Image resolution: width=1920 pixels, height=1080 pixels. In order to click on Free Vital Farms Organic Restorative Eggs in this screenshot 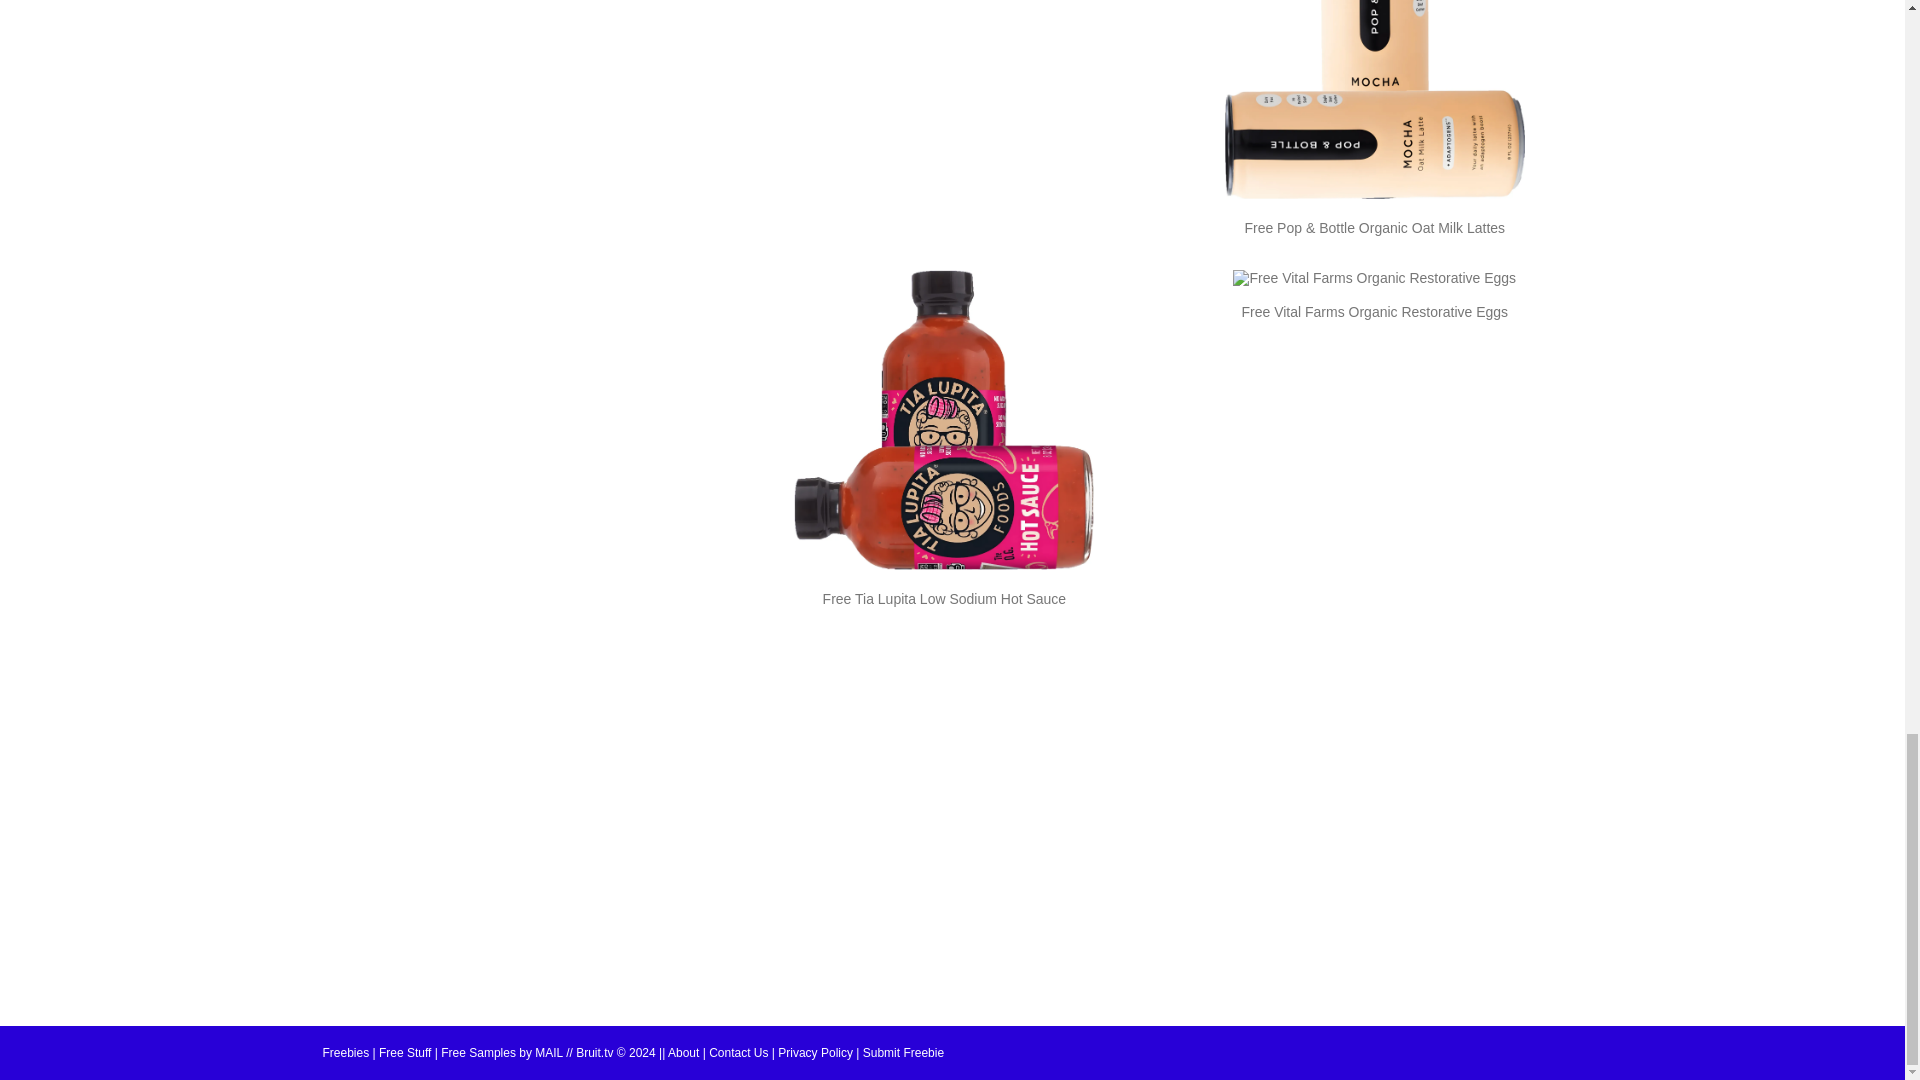, I will do `click(1374, 311)`.